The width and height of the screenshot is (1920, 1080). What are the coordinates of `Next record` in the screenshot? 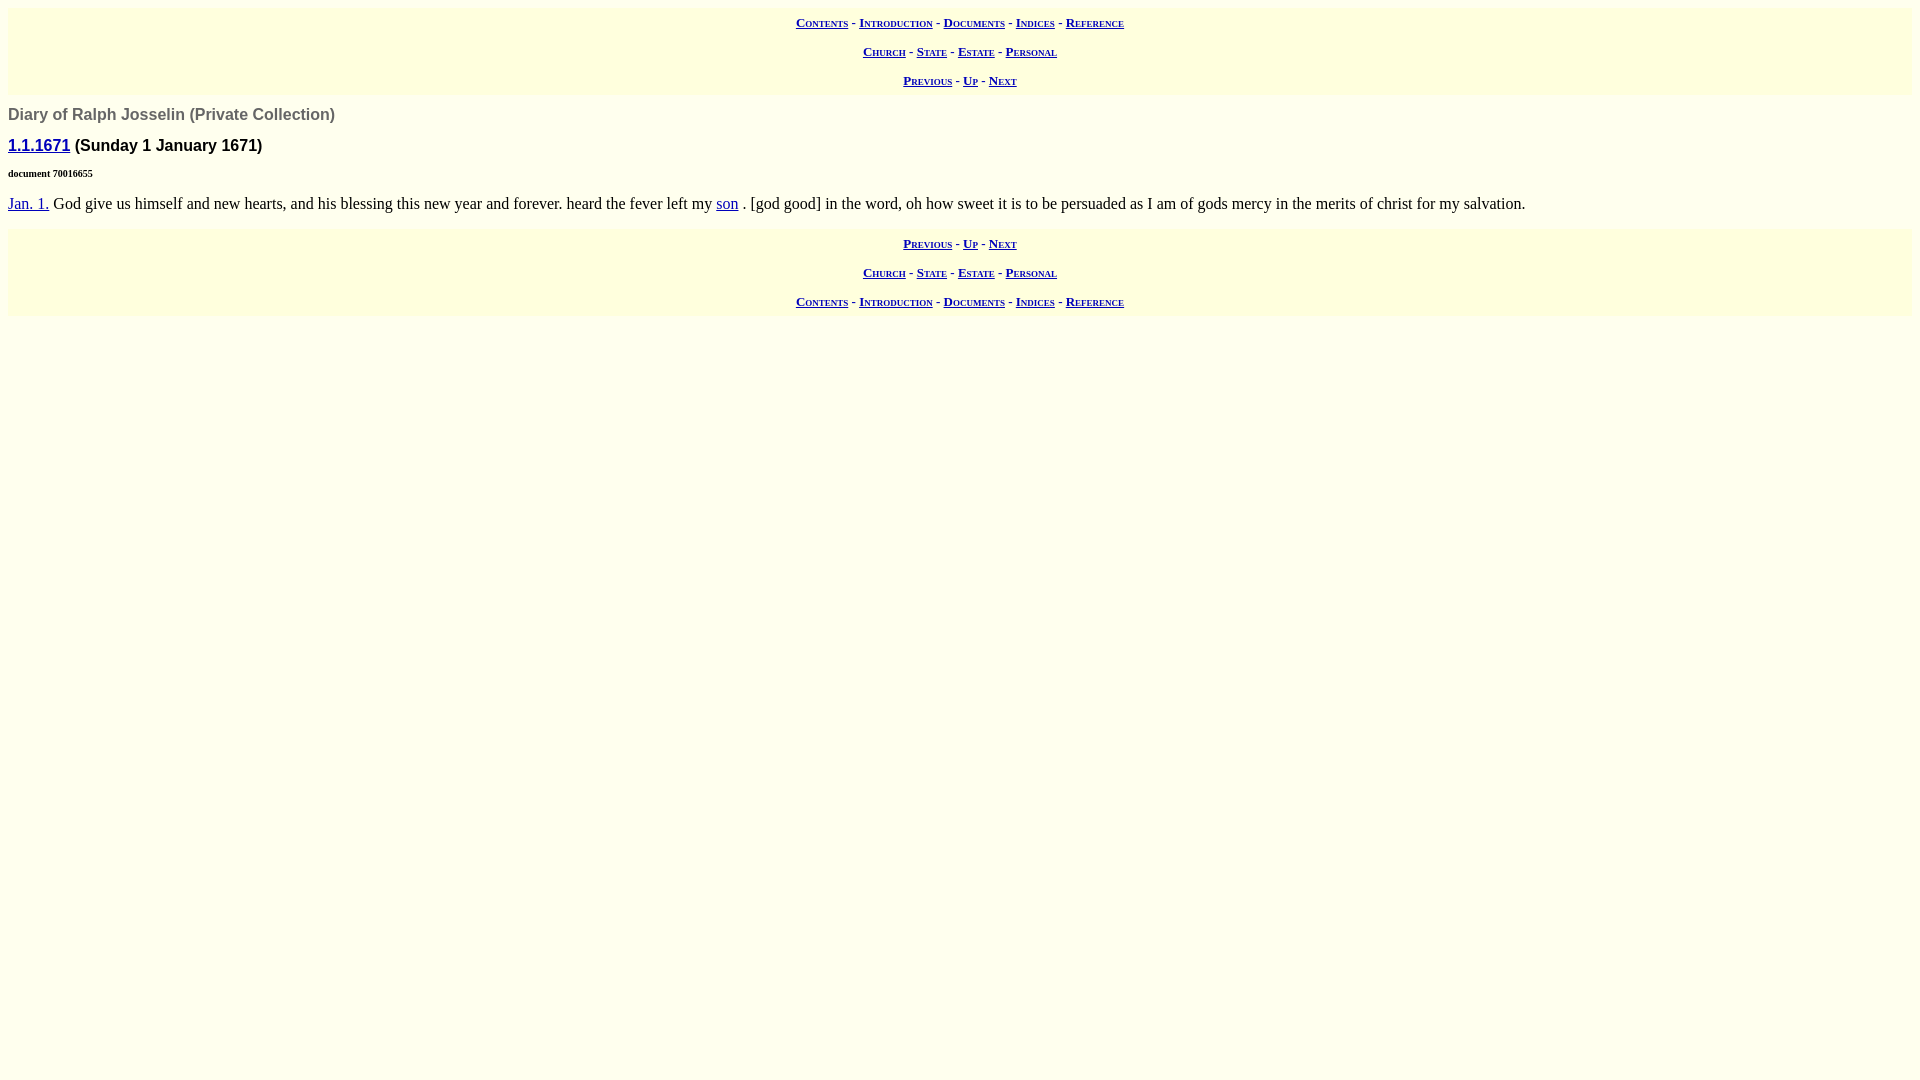 It's located at (1002, 243).